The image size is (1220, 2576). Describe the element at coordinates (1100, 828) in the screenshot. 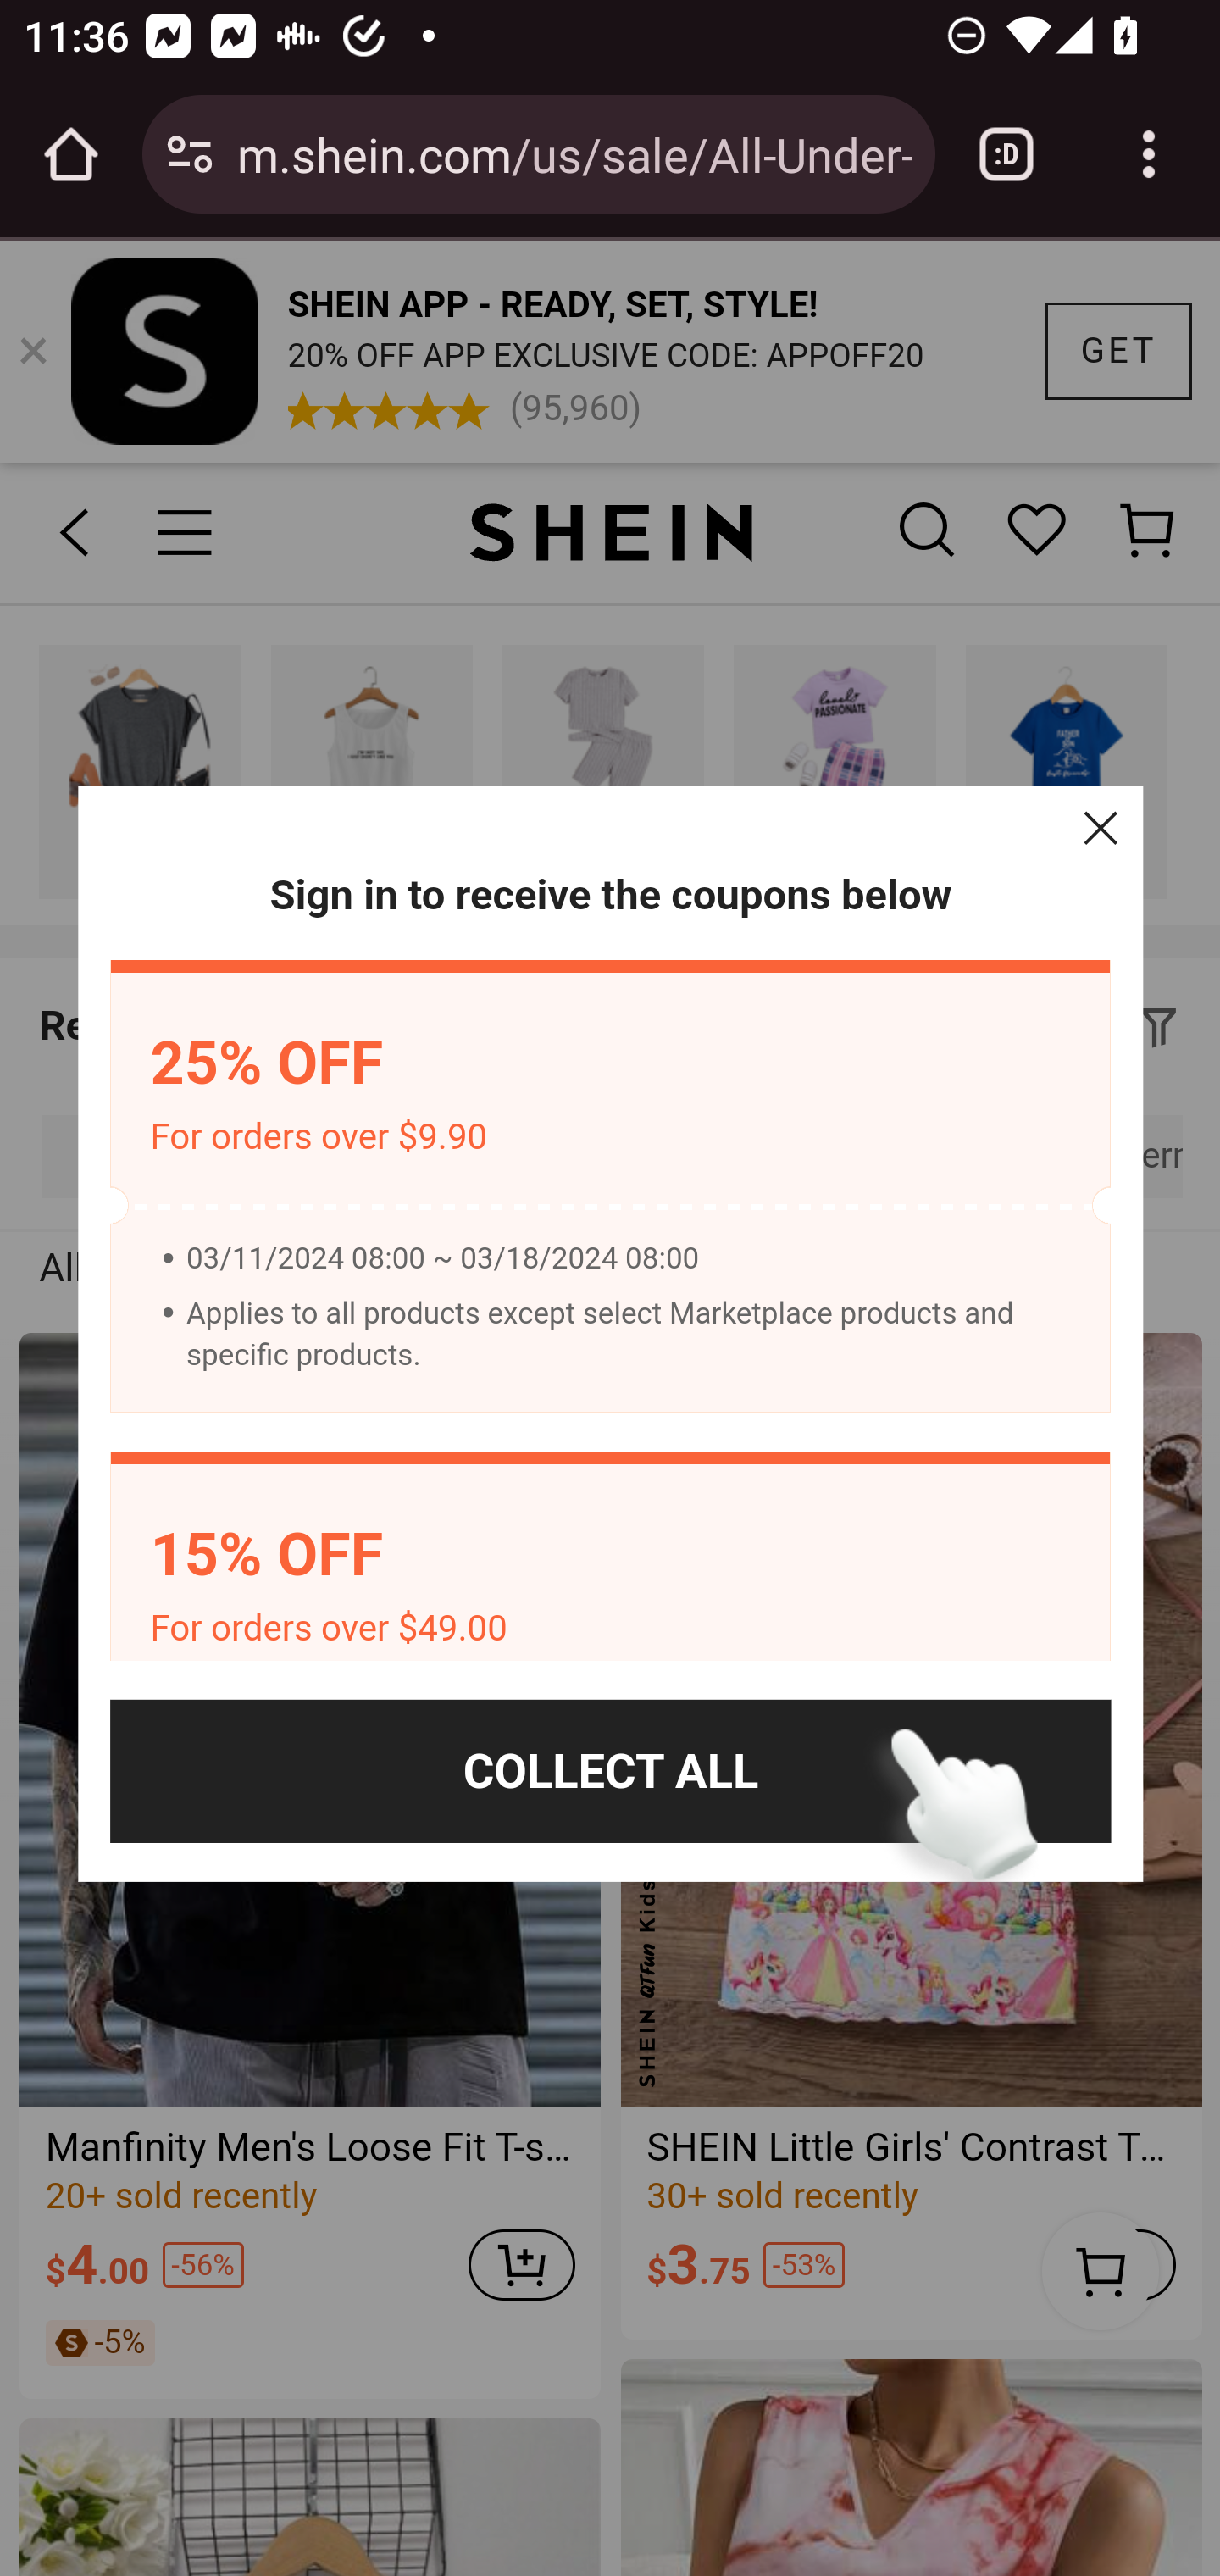

I see `Close` at that location.